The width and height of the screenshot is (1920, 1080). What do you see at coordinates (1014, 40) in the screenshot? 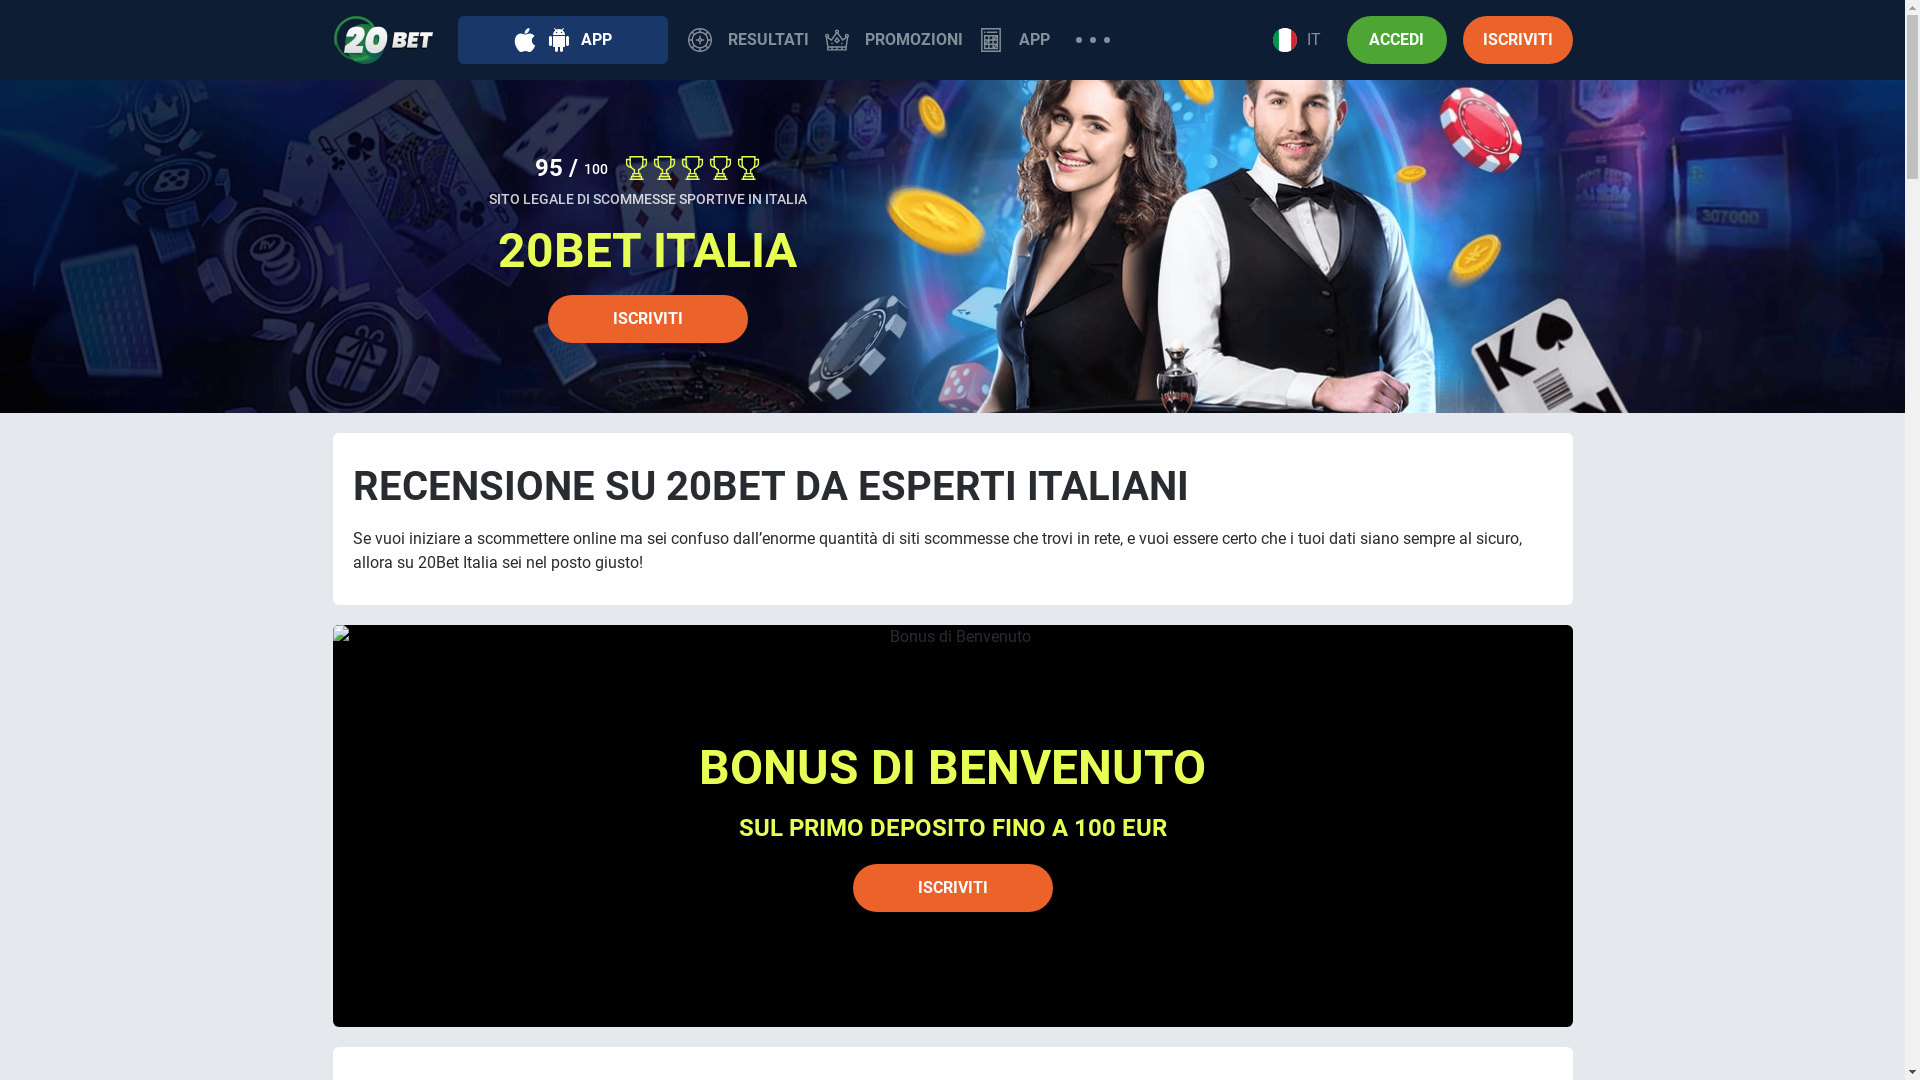
I see `APP` at bounding box center [1014, 40].